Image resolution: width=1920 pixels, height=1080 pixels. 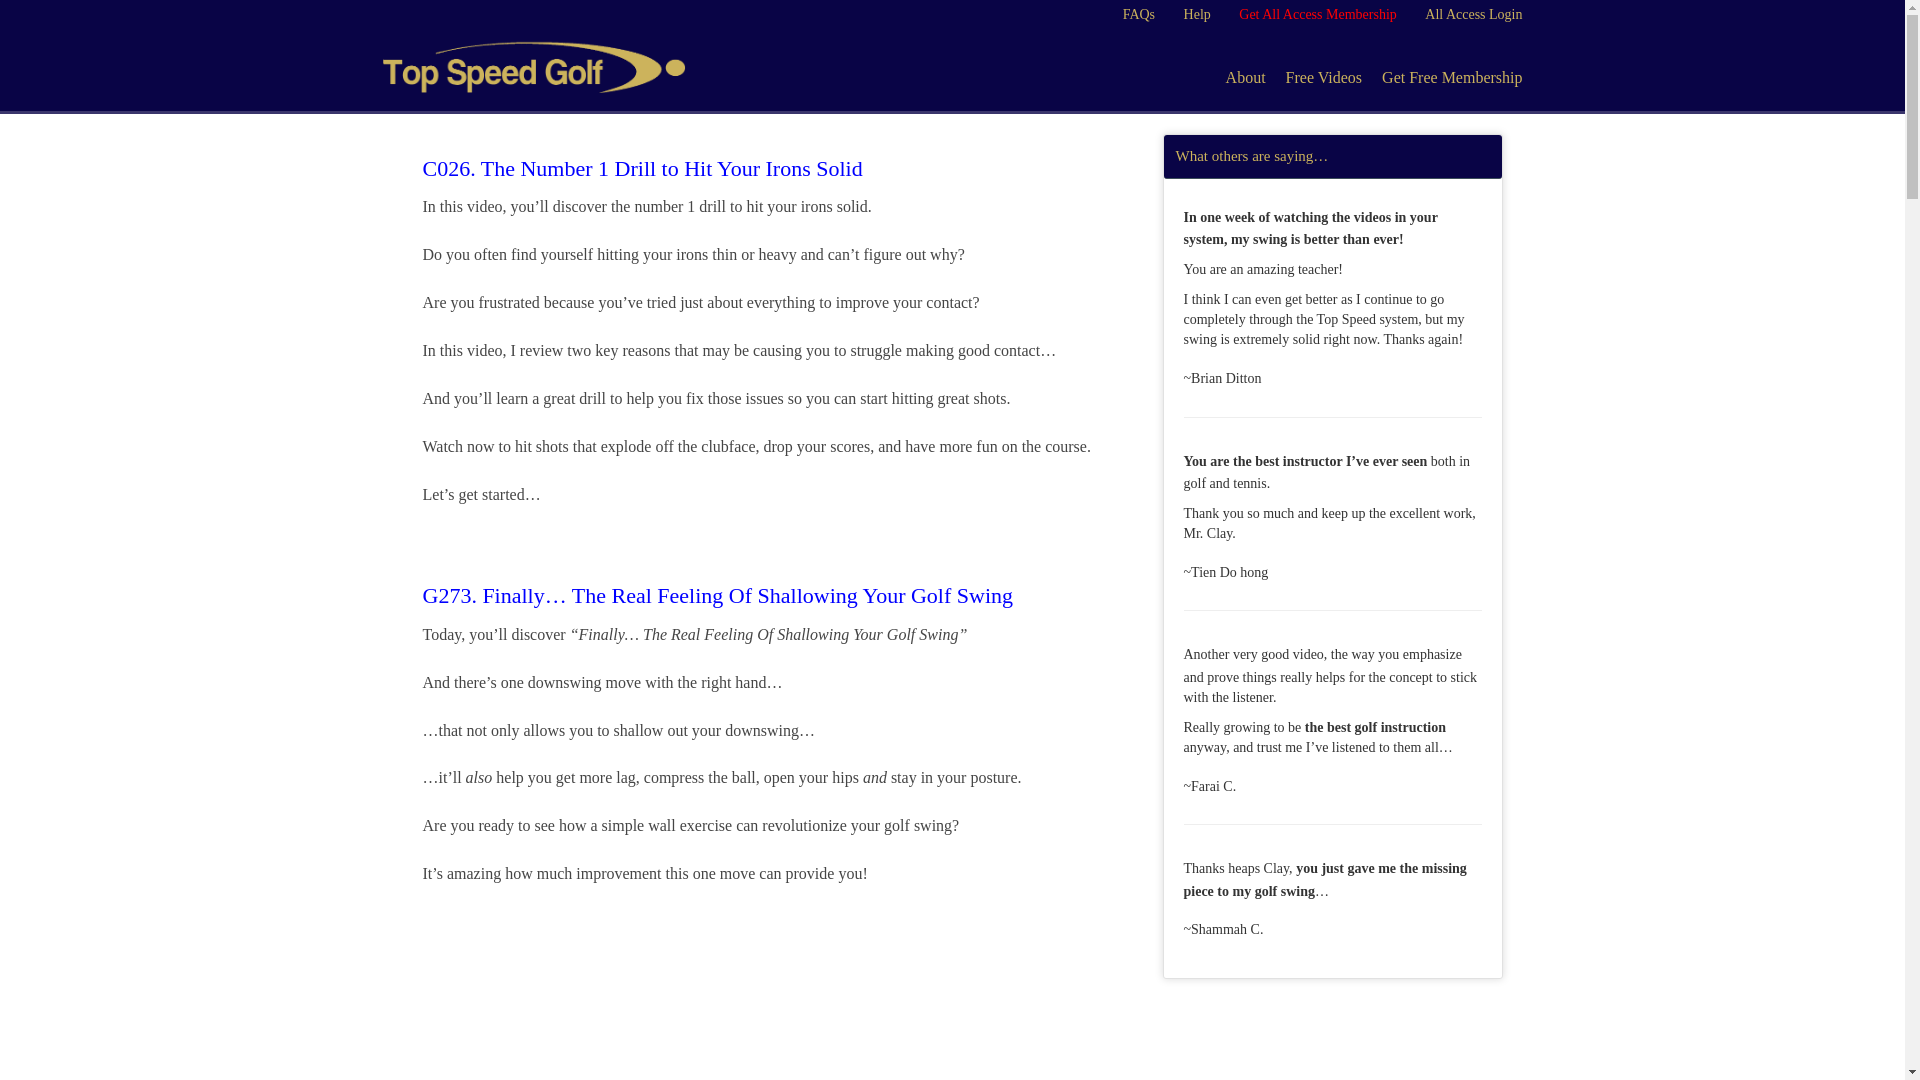 I want to click on Get Free Membership, so click(x=1446, y=78).